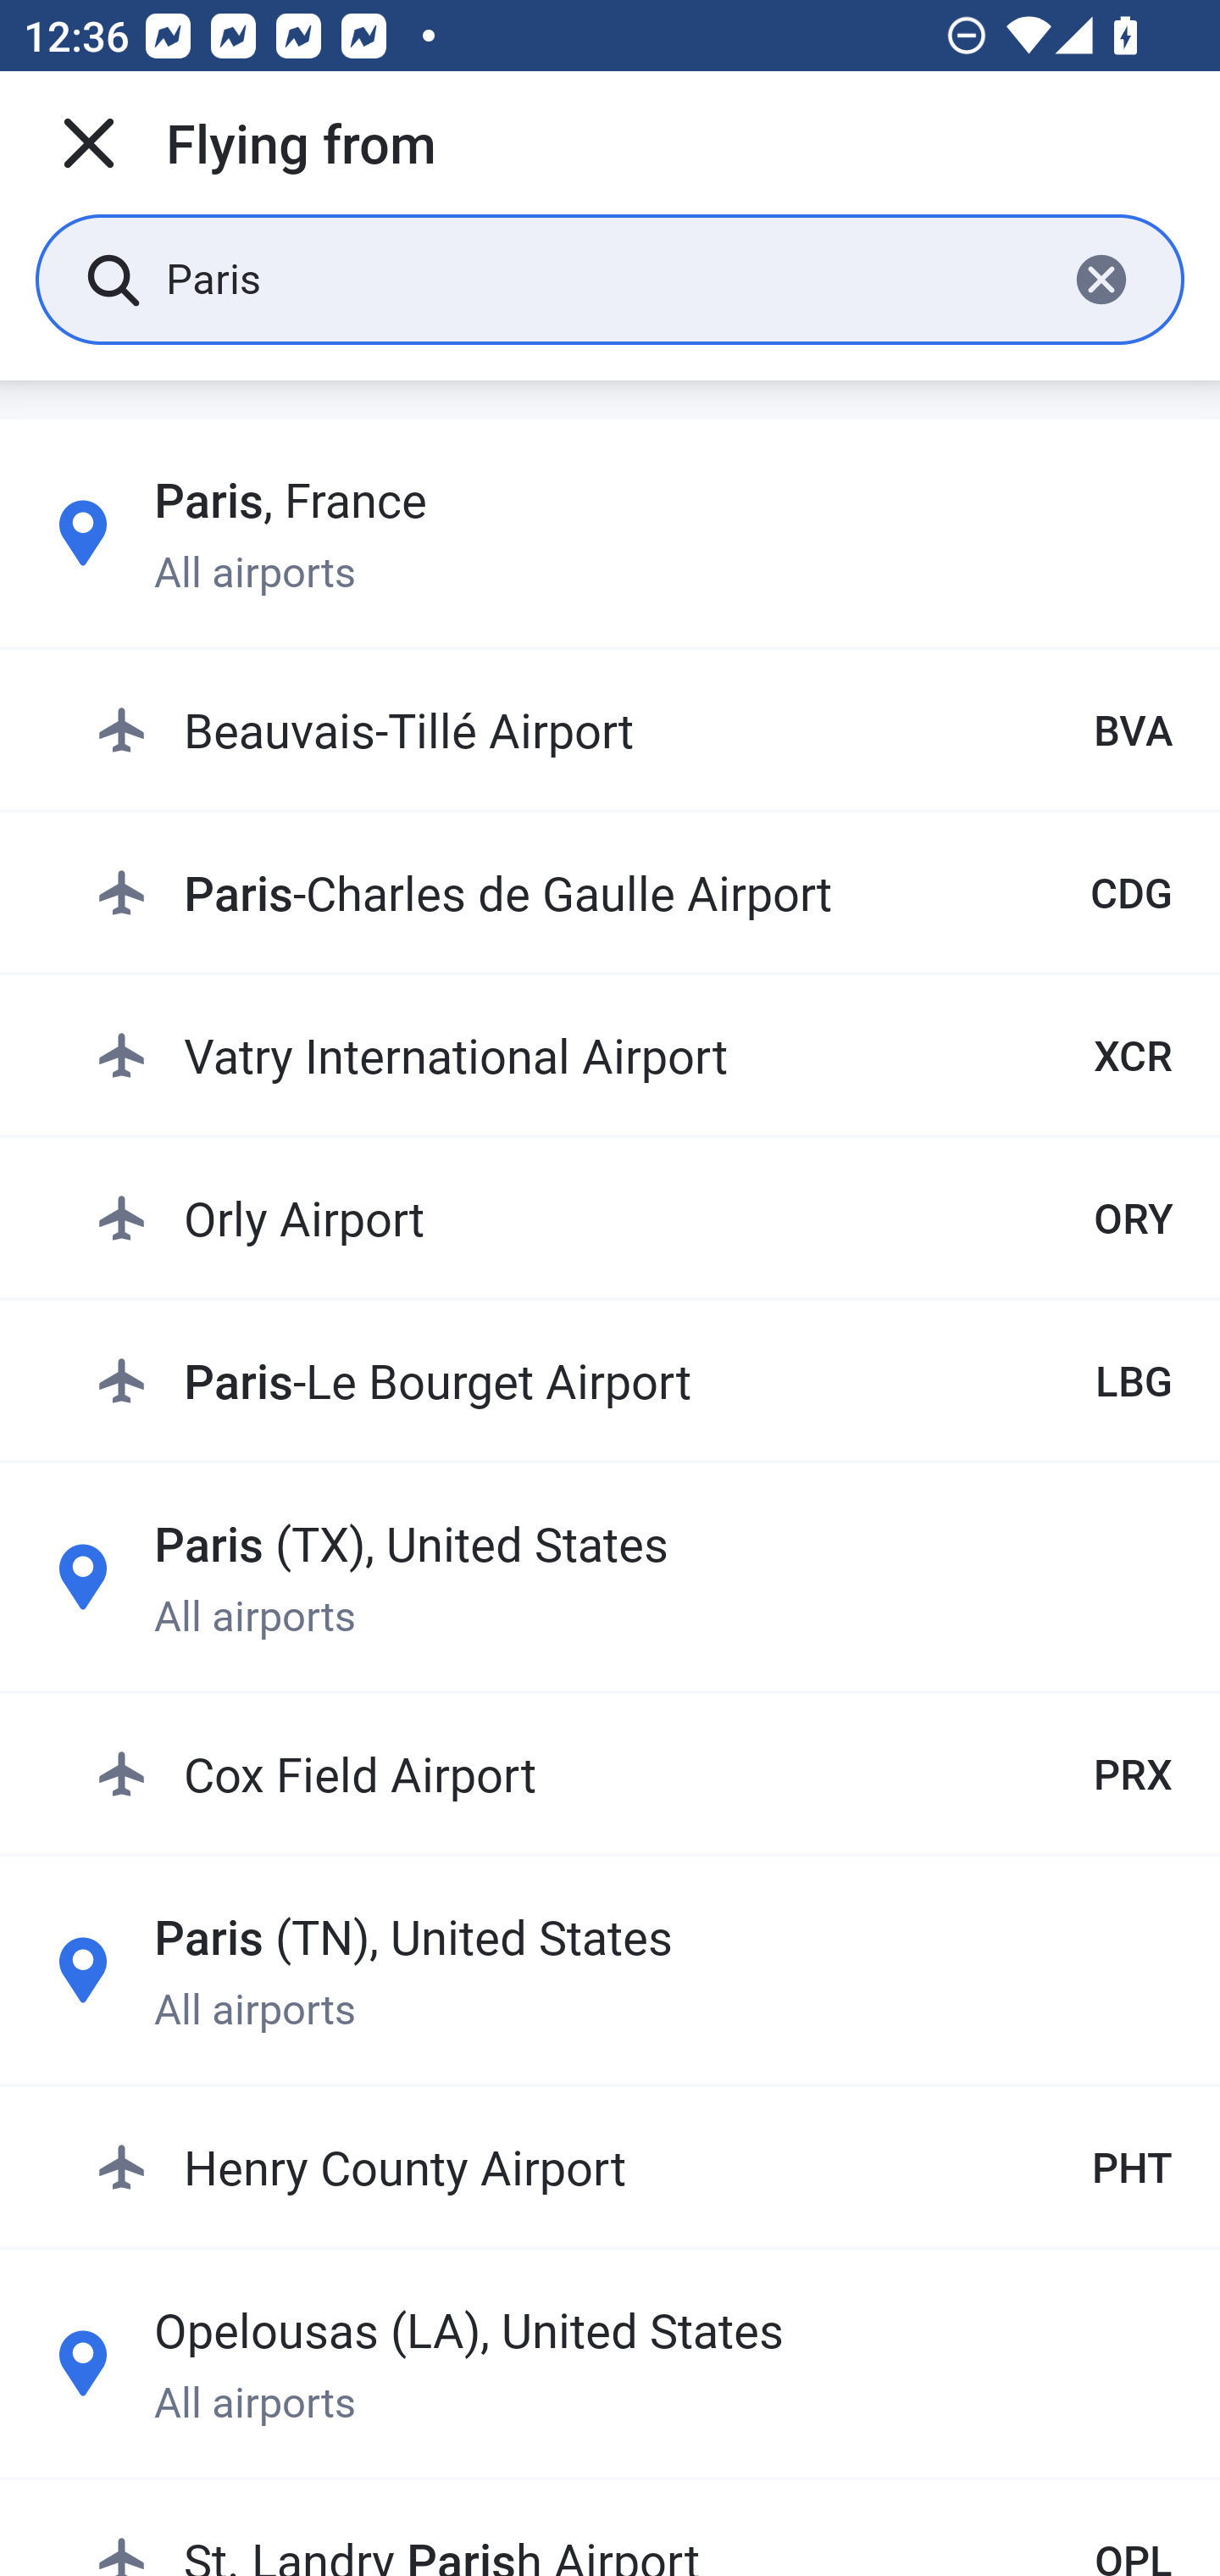 This screenshot has width=1220, height=2576. Describe the element at coordinates (610, 1969) in the screenshot. I see `Paris (TN), United States All airports` at that location.